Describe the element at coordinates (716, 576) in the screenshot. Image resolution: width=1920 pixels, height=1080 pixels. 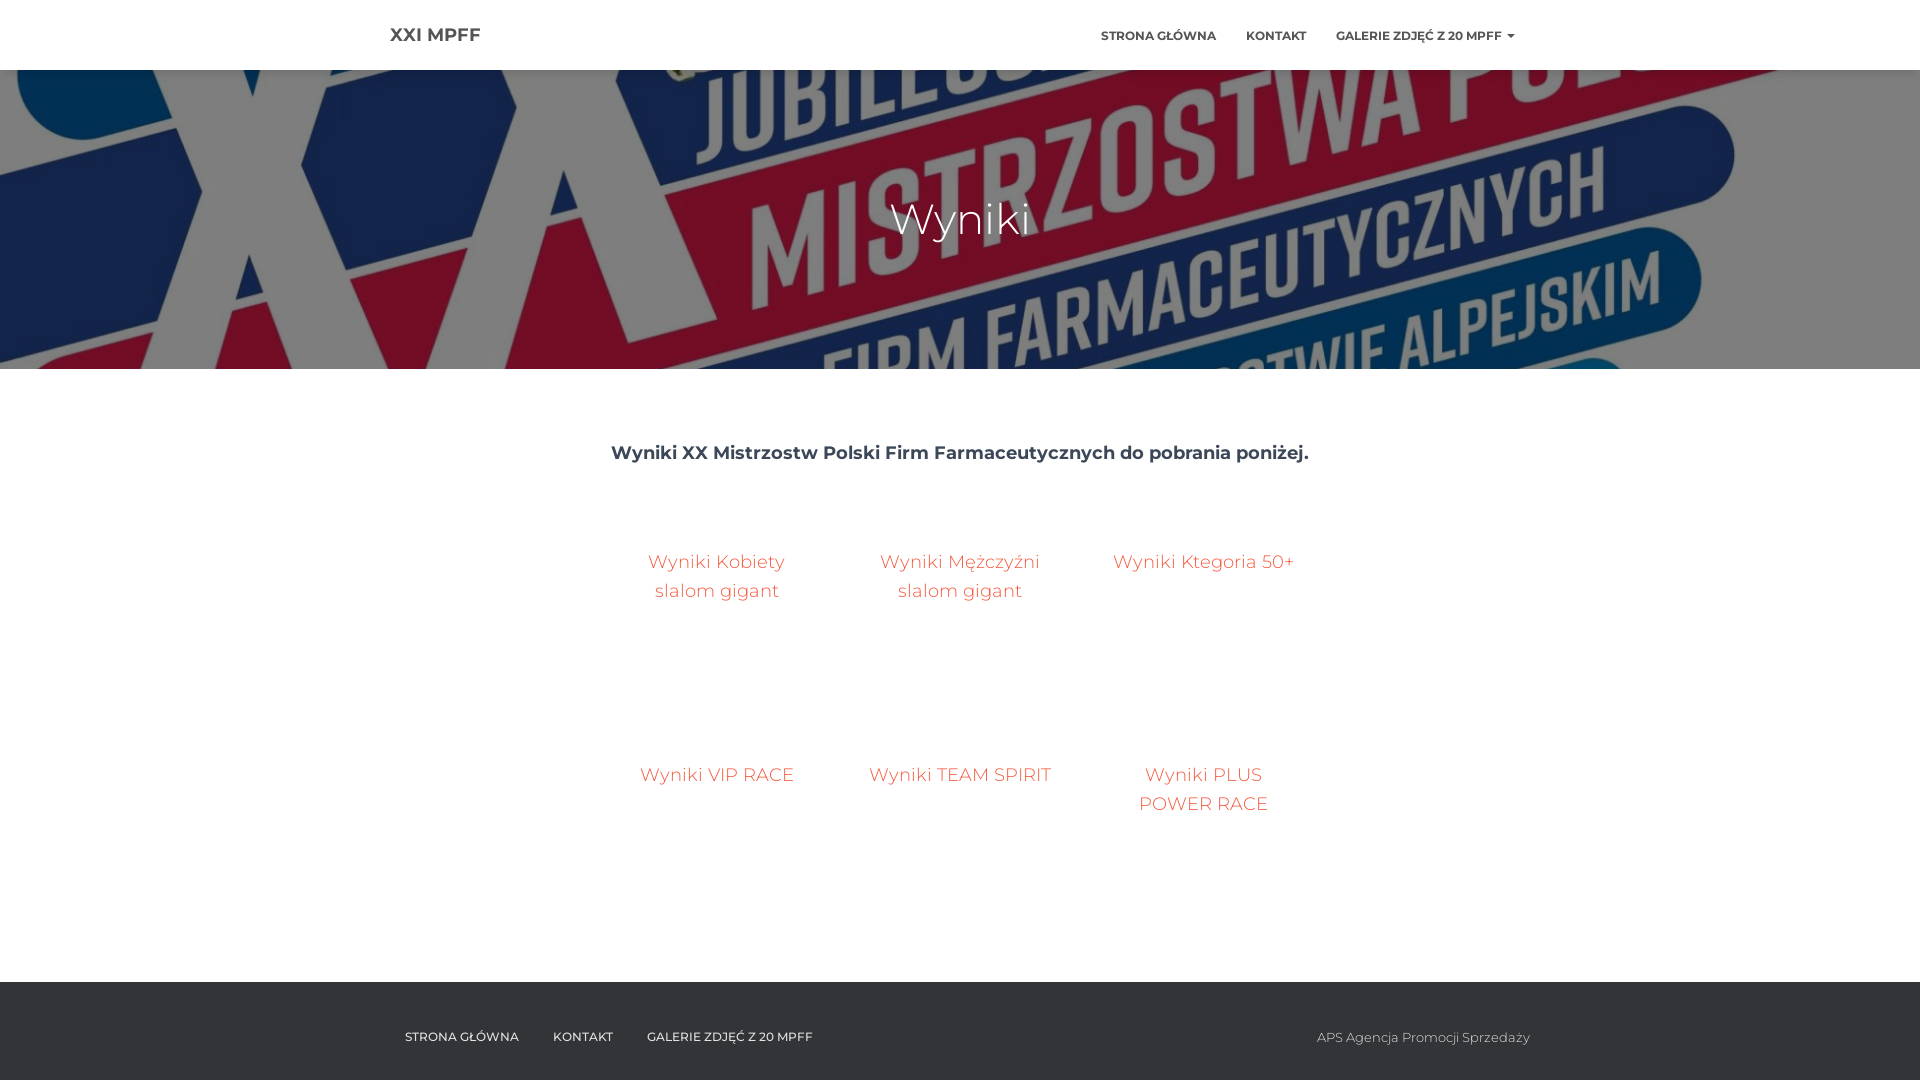
I see `Wyniki Kobiety slalom gigant` at that location.